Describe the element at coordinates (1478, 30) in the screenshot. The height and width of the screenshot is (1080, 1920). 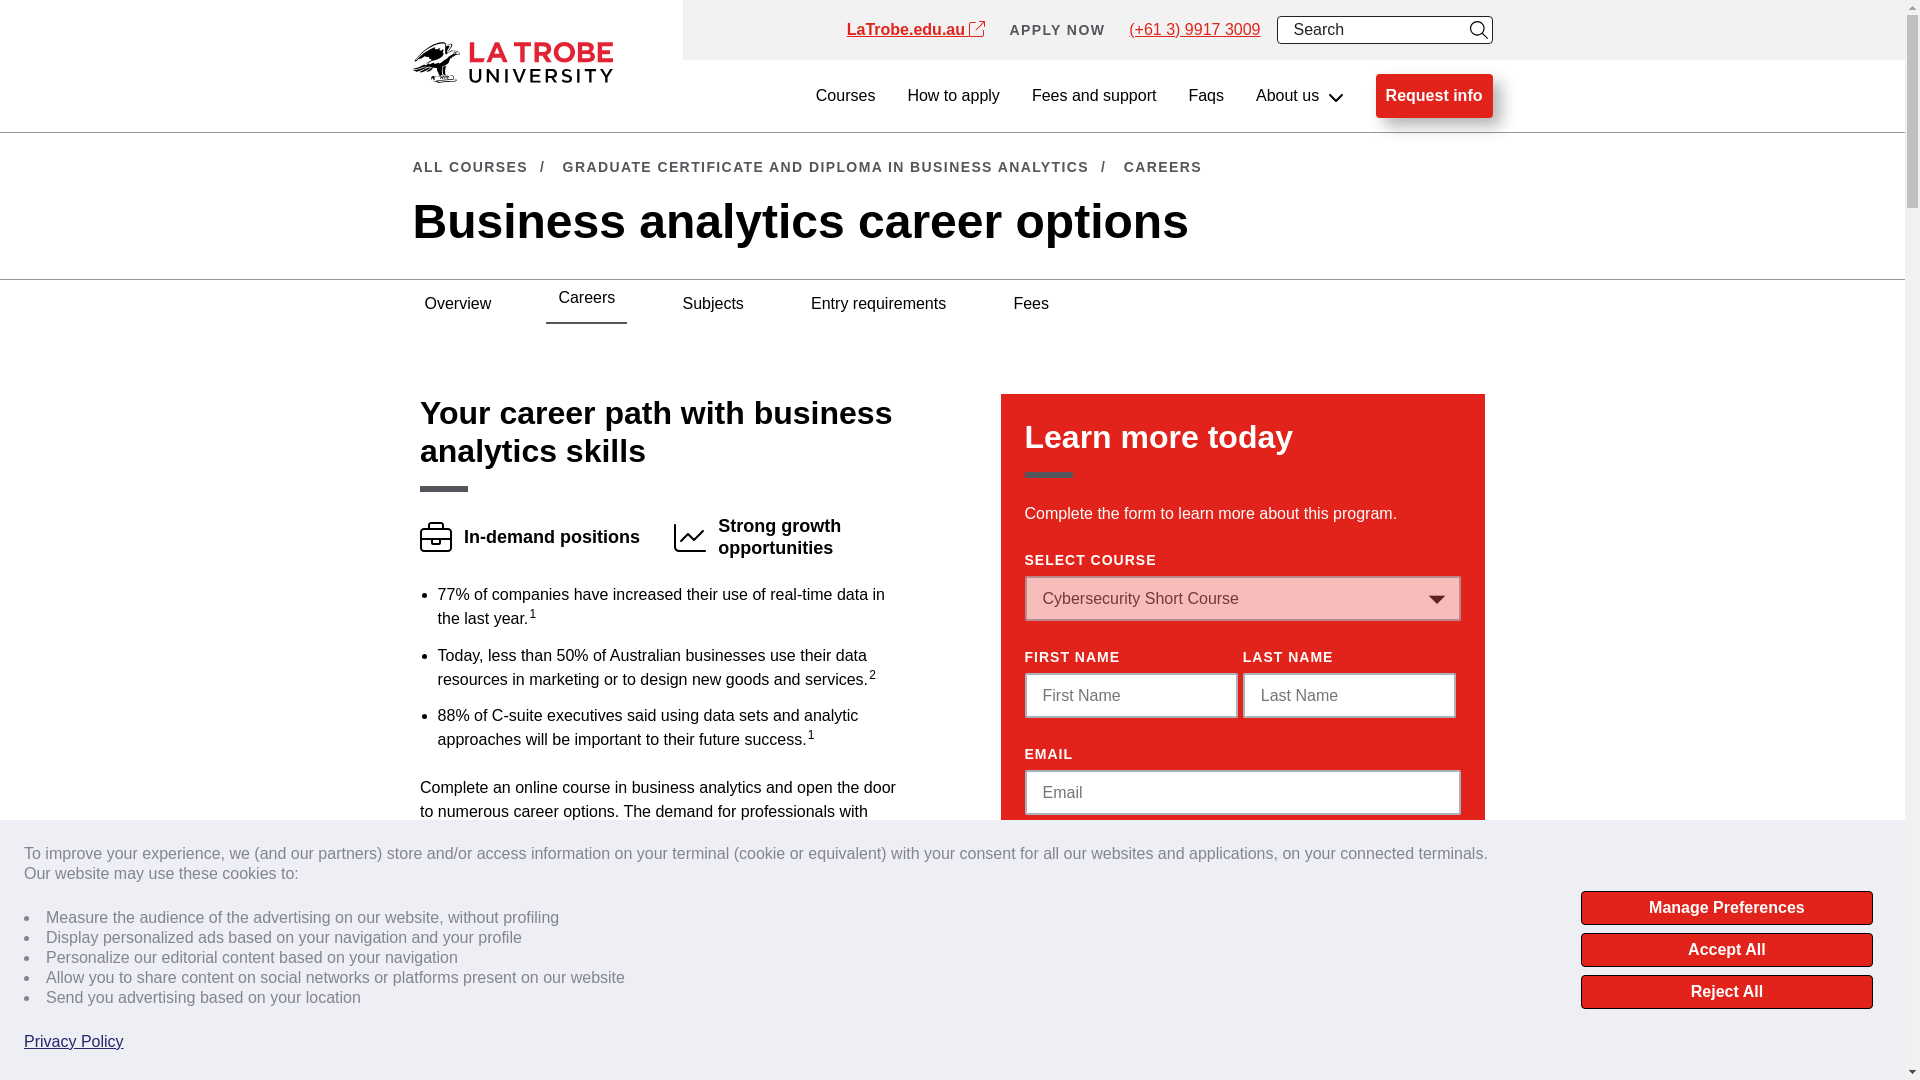
I see `submit search` at that location.